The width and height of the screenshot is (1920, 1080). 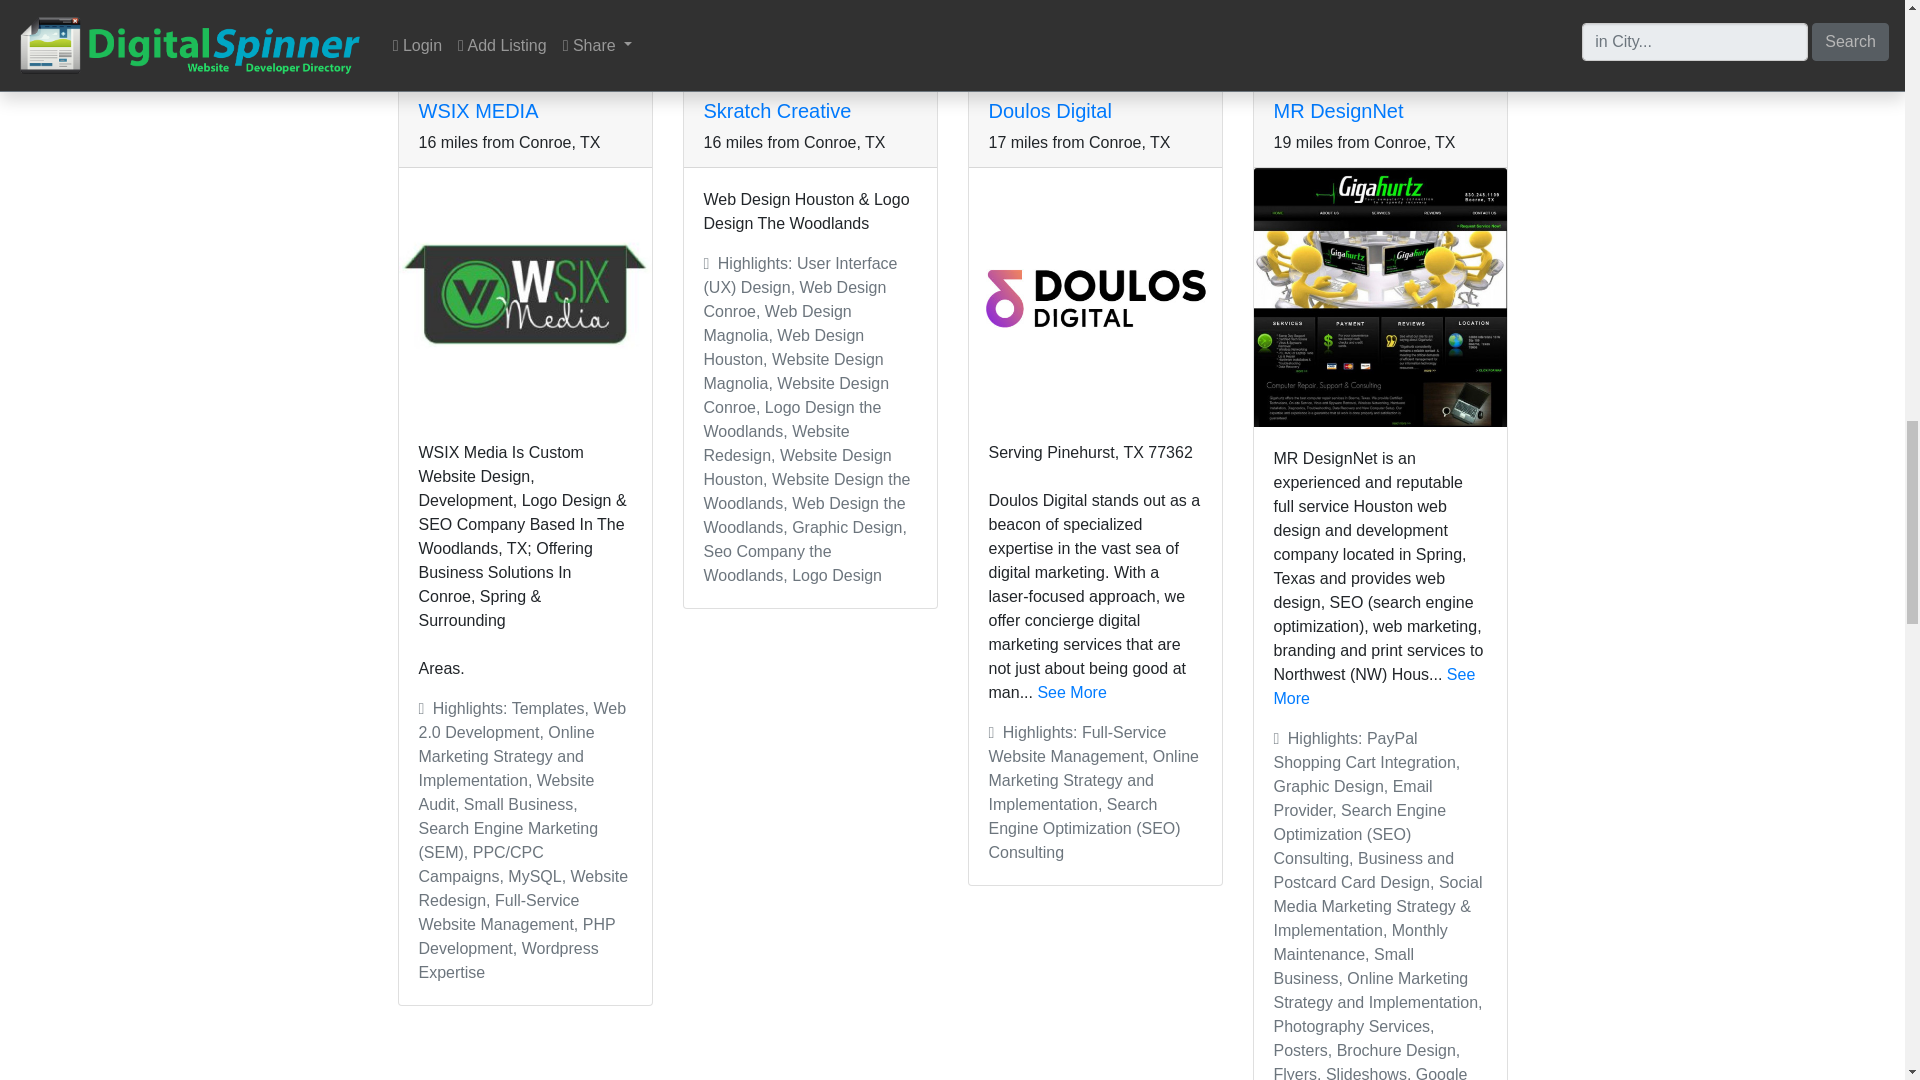 I want to click on MR DesignNet, so click(x=1338, y=111).